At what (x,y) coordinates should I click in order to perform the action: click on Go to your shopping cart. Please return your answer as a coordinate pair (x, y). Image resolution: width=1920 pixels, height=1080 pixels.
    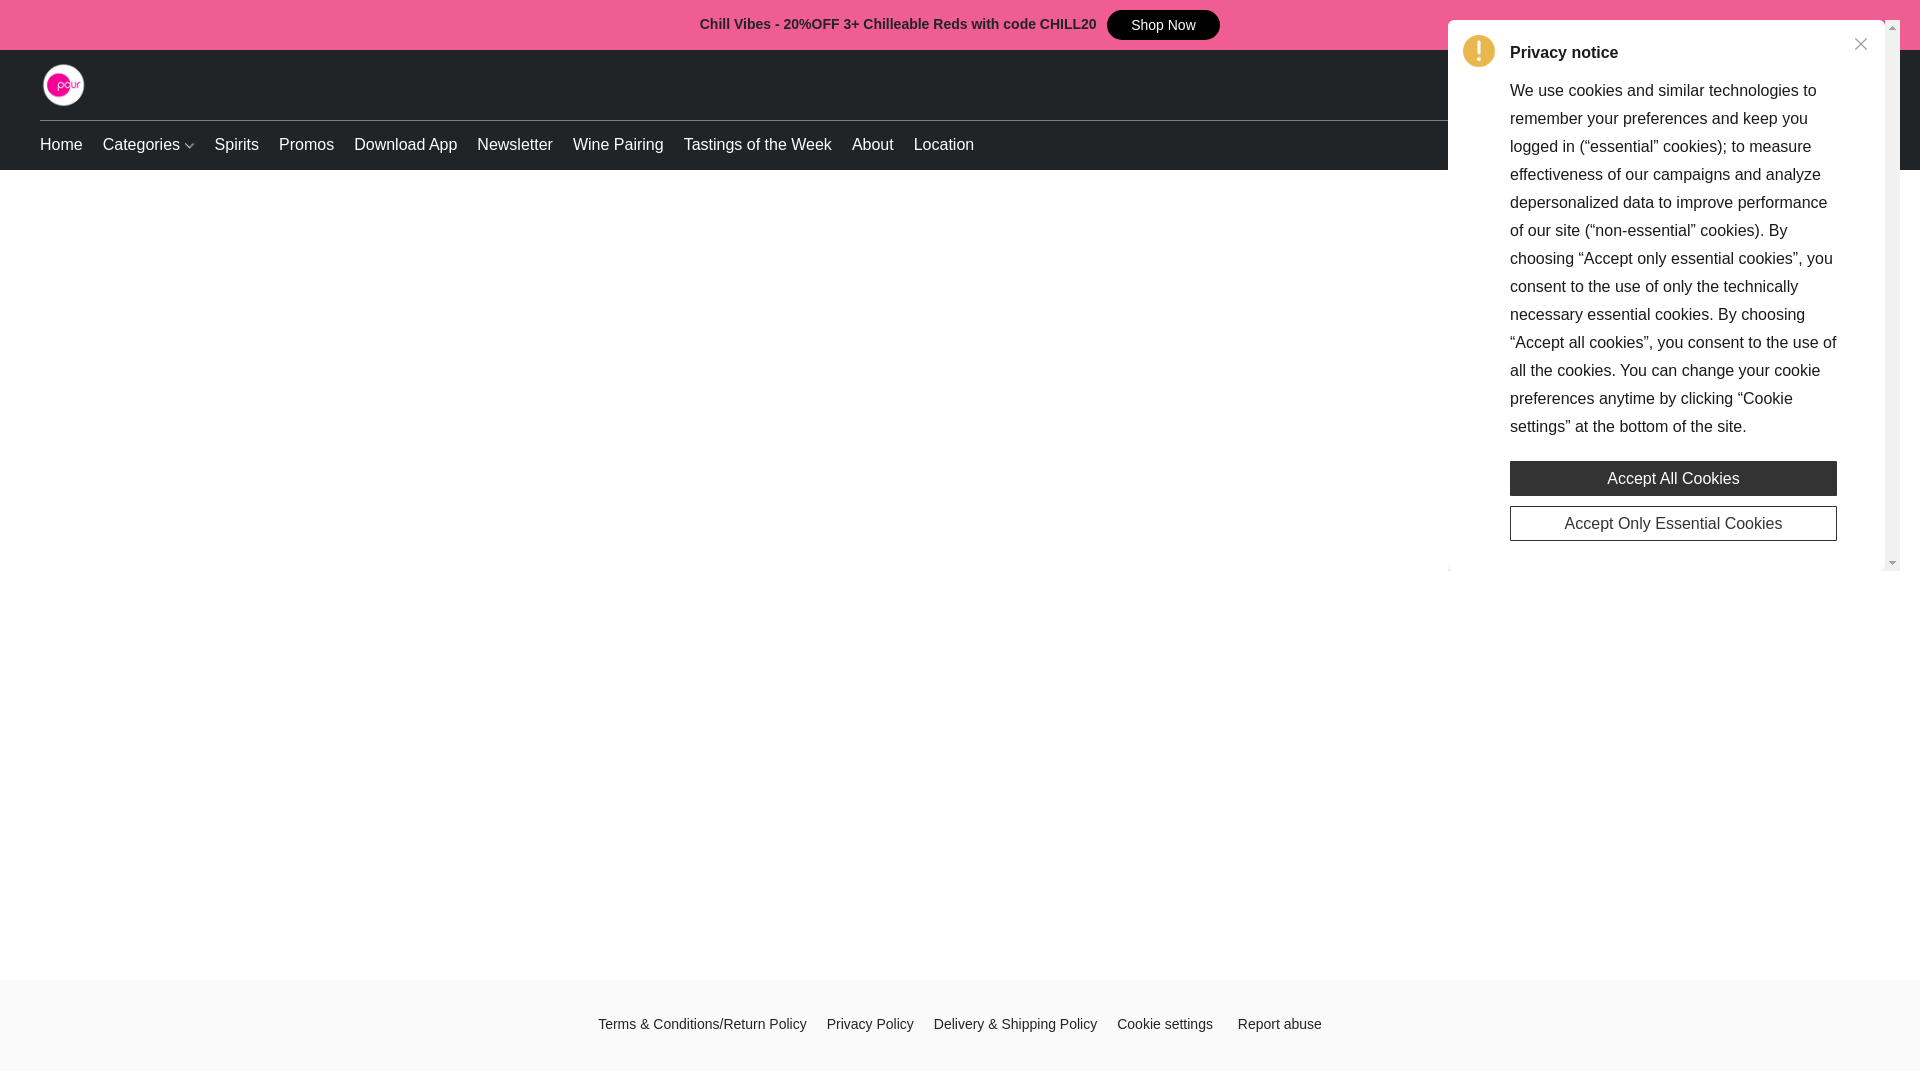
    Looking at the image, I should click on (1868, 84).